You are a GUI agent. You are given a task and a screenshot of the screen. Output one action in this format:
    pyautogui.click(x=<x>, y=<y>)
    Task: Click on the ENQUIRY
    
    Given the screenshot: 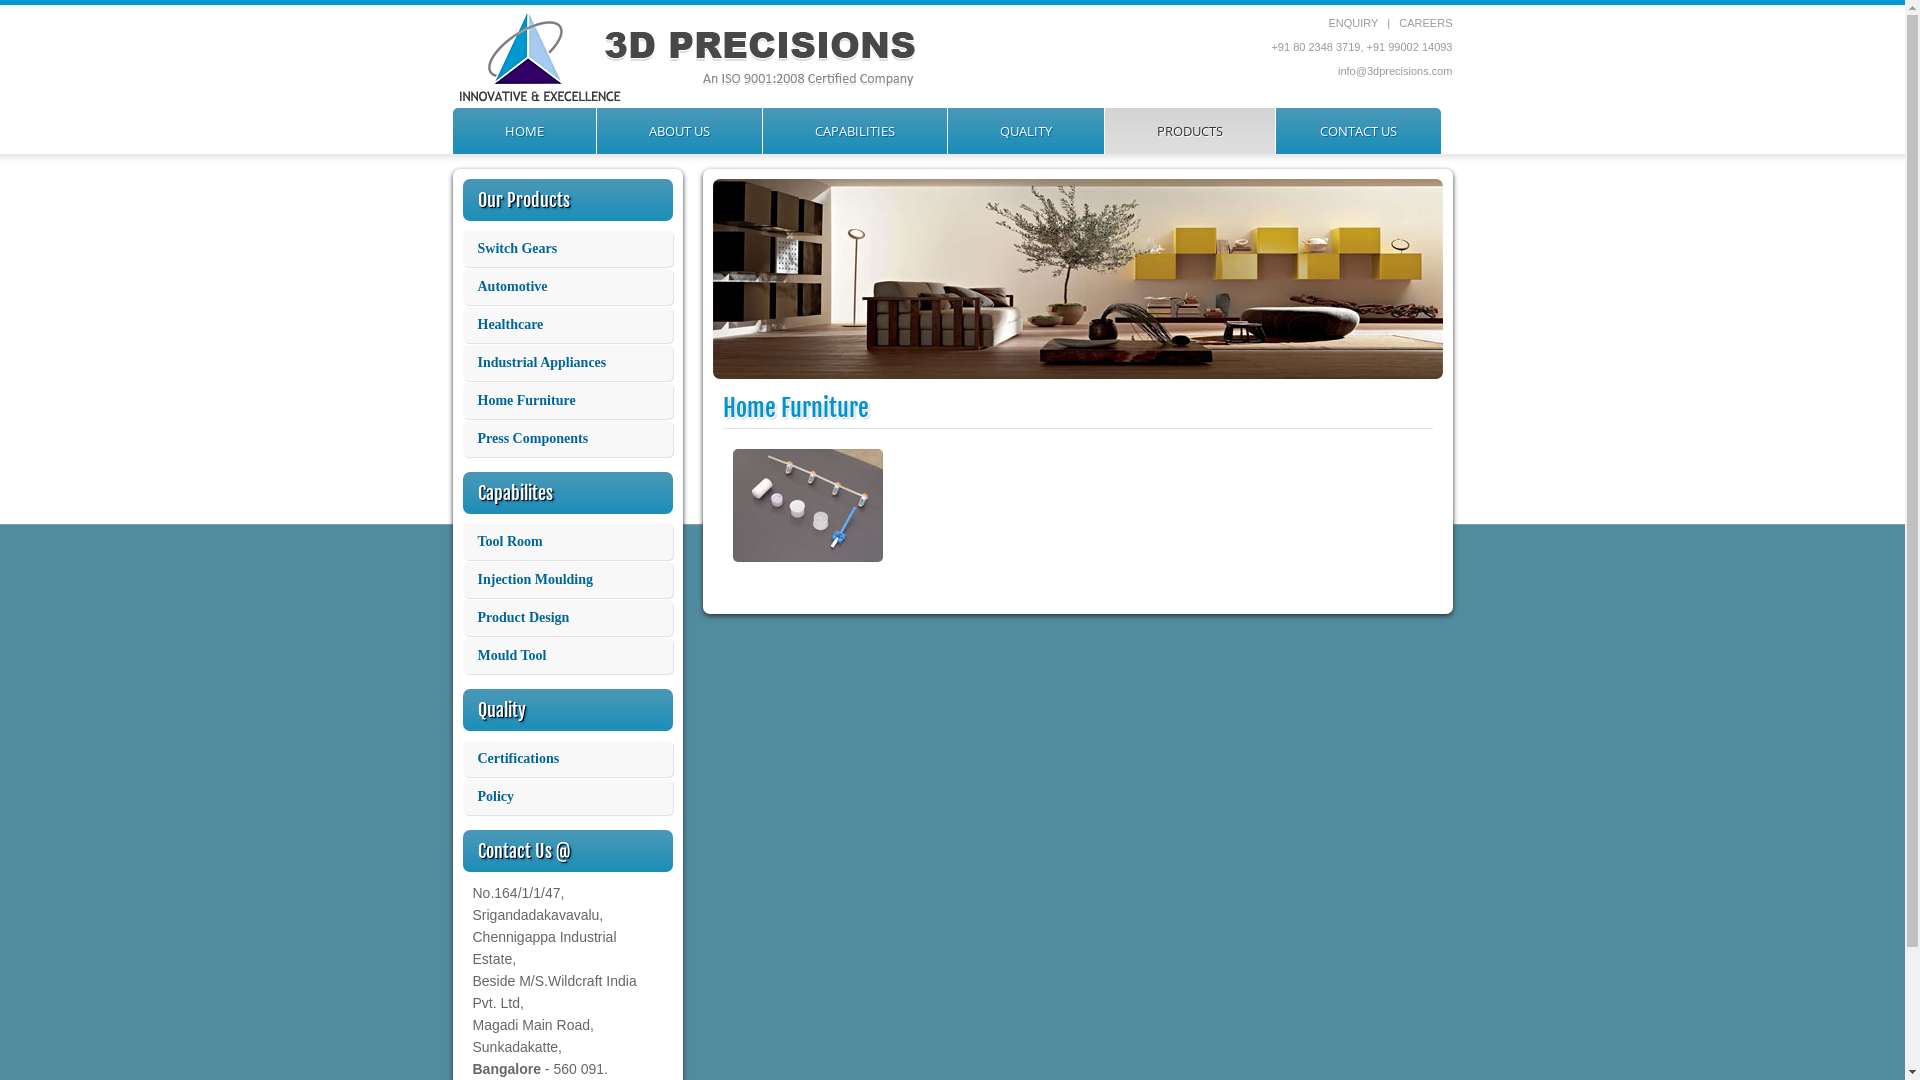 What is the action you would take?
    pyautogui.click(x=1390, y=29)
    